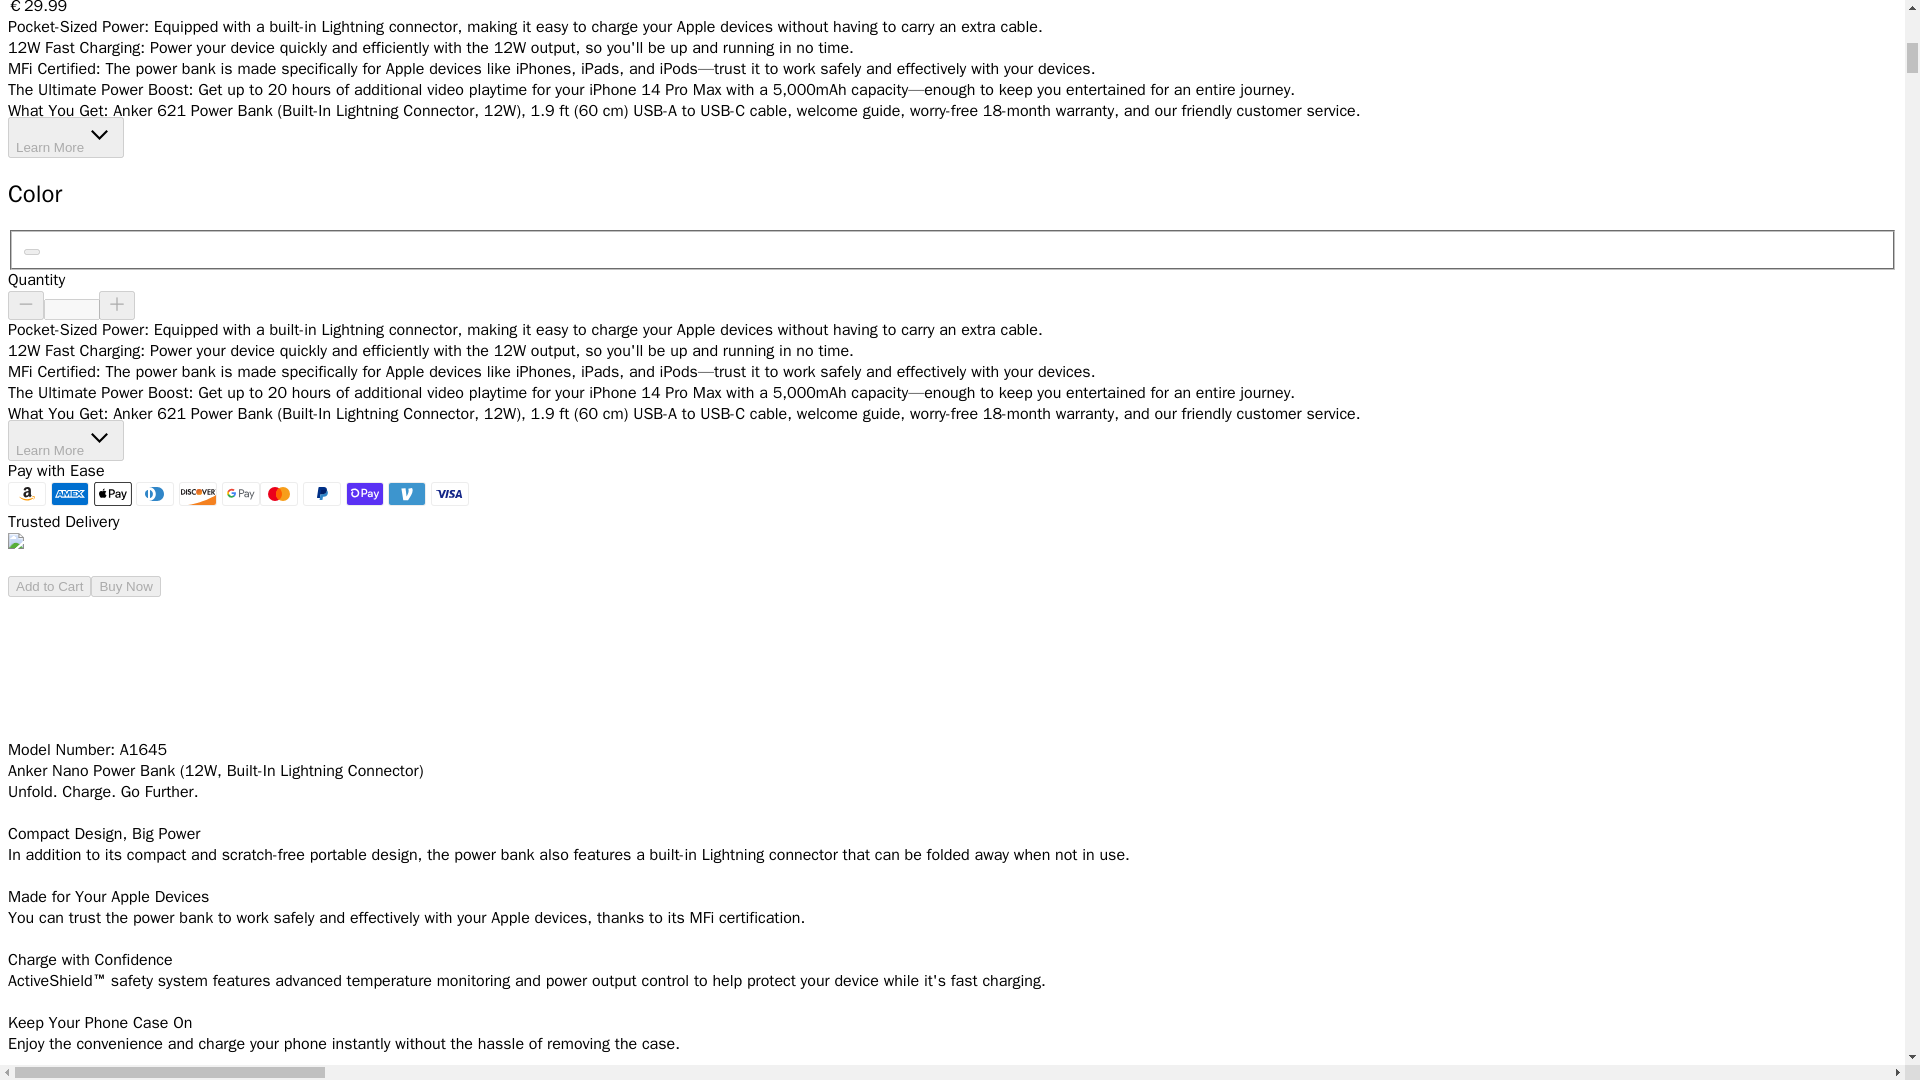  What do you see at coordinates (66, 440) in the screenshot?
I see `Learn More` at bounding box center [66, 440].